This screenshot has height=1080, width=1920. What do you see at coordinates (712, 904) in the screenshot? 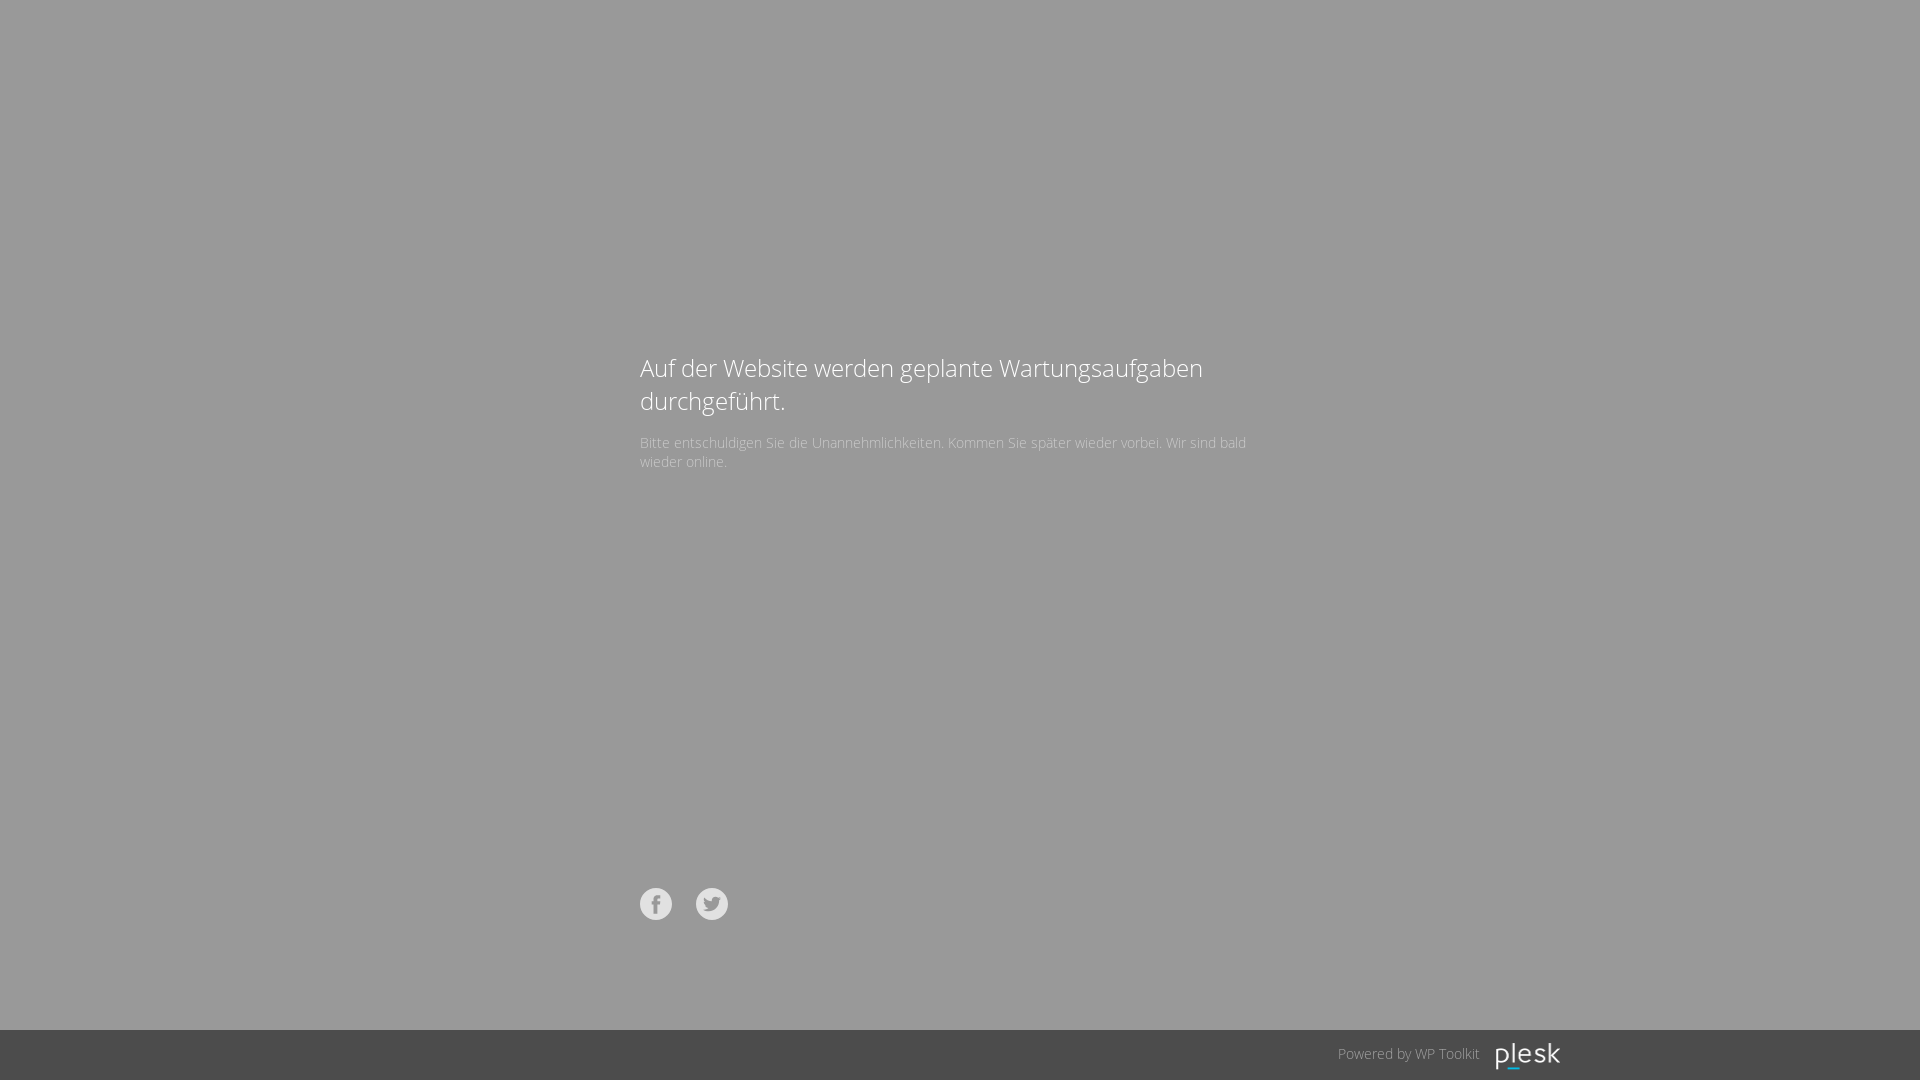
I see `Twitter` at bounding box center [712, 904].